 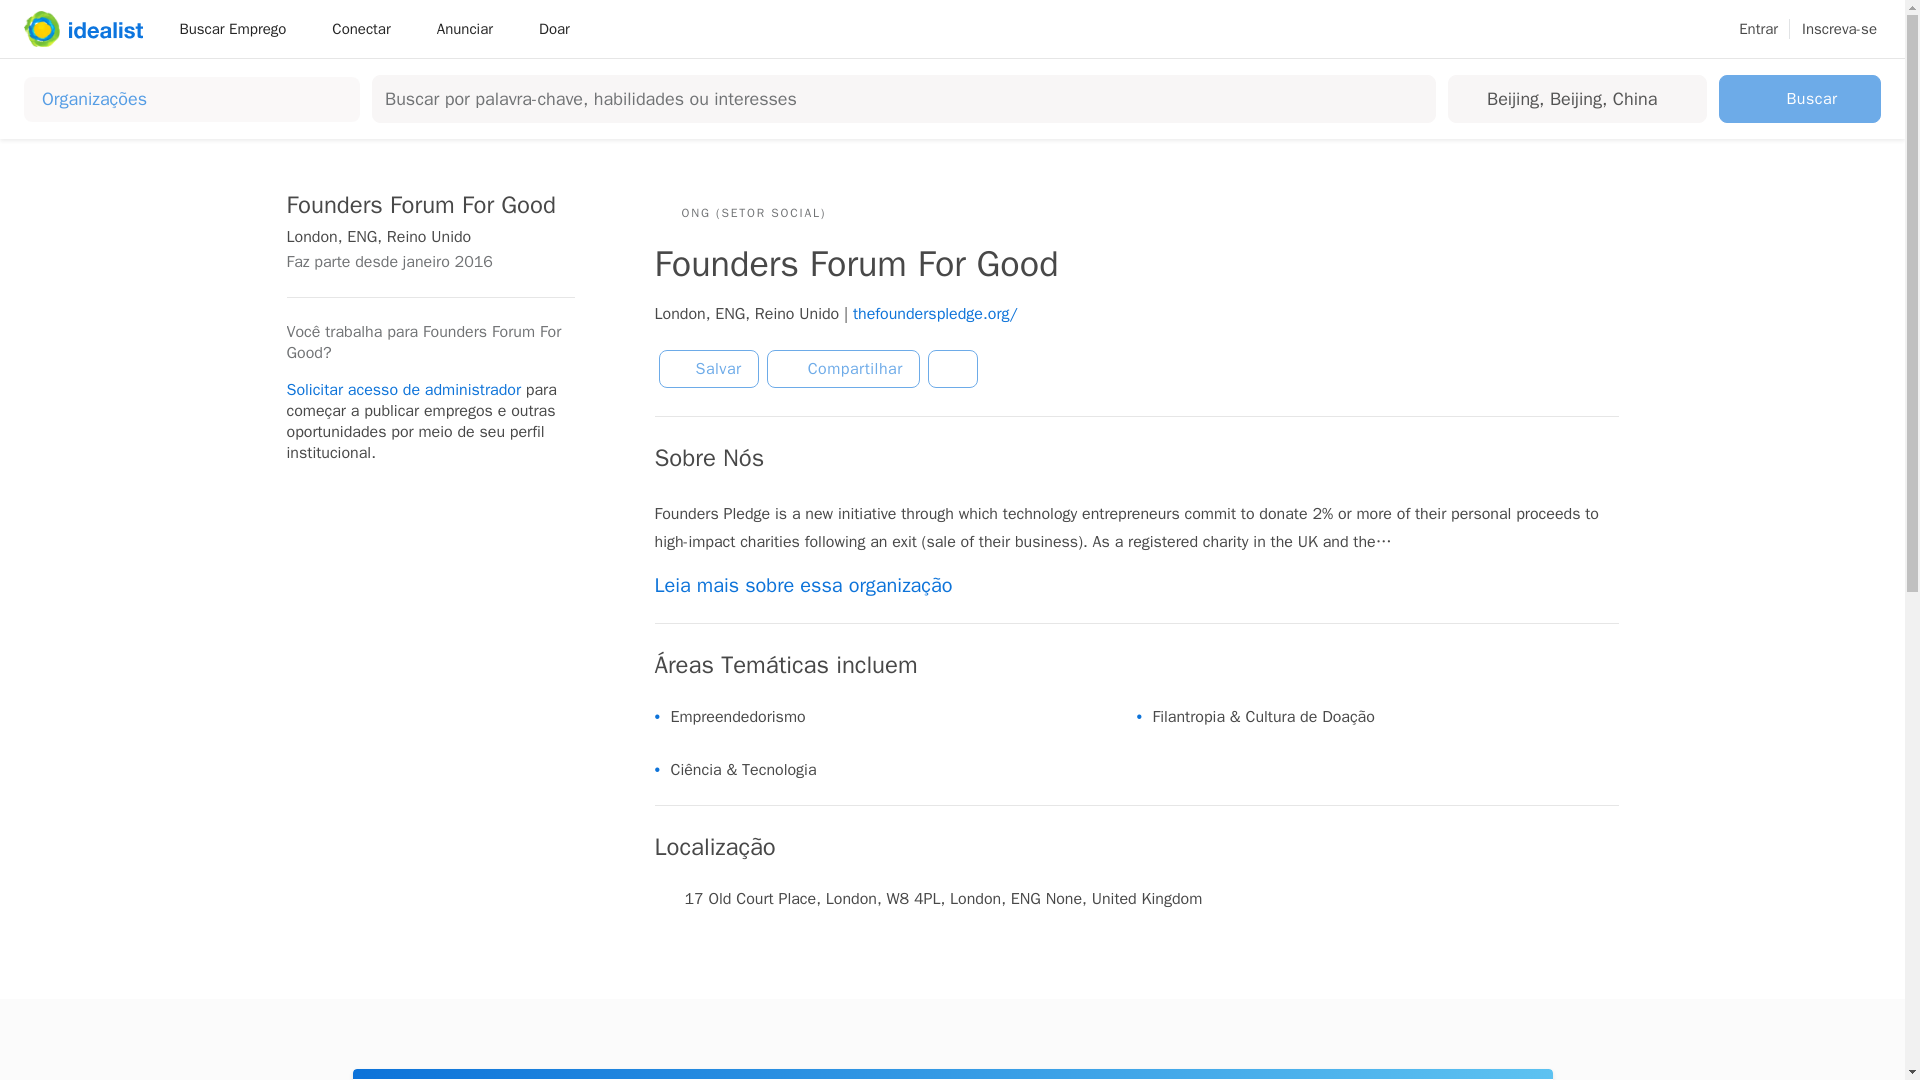 What do you see at coordinates (554, 28) in the screenshot?
I see `Doar` at bounding box center [554, 28].